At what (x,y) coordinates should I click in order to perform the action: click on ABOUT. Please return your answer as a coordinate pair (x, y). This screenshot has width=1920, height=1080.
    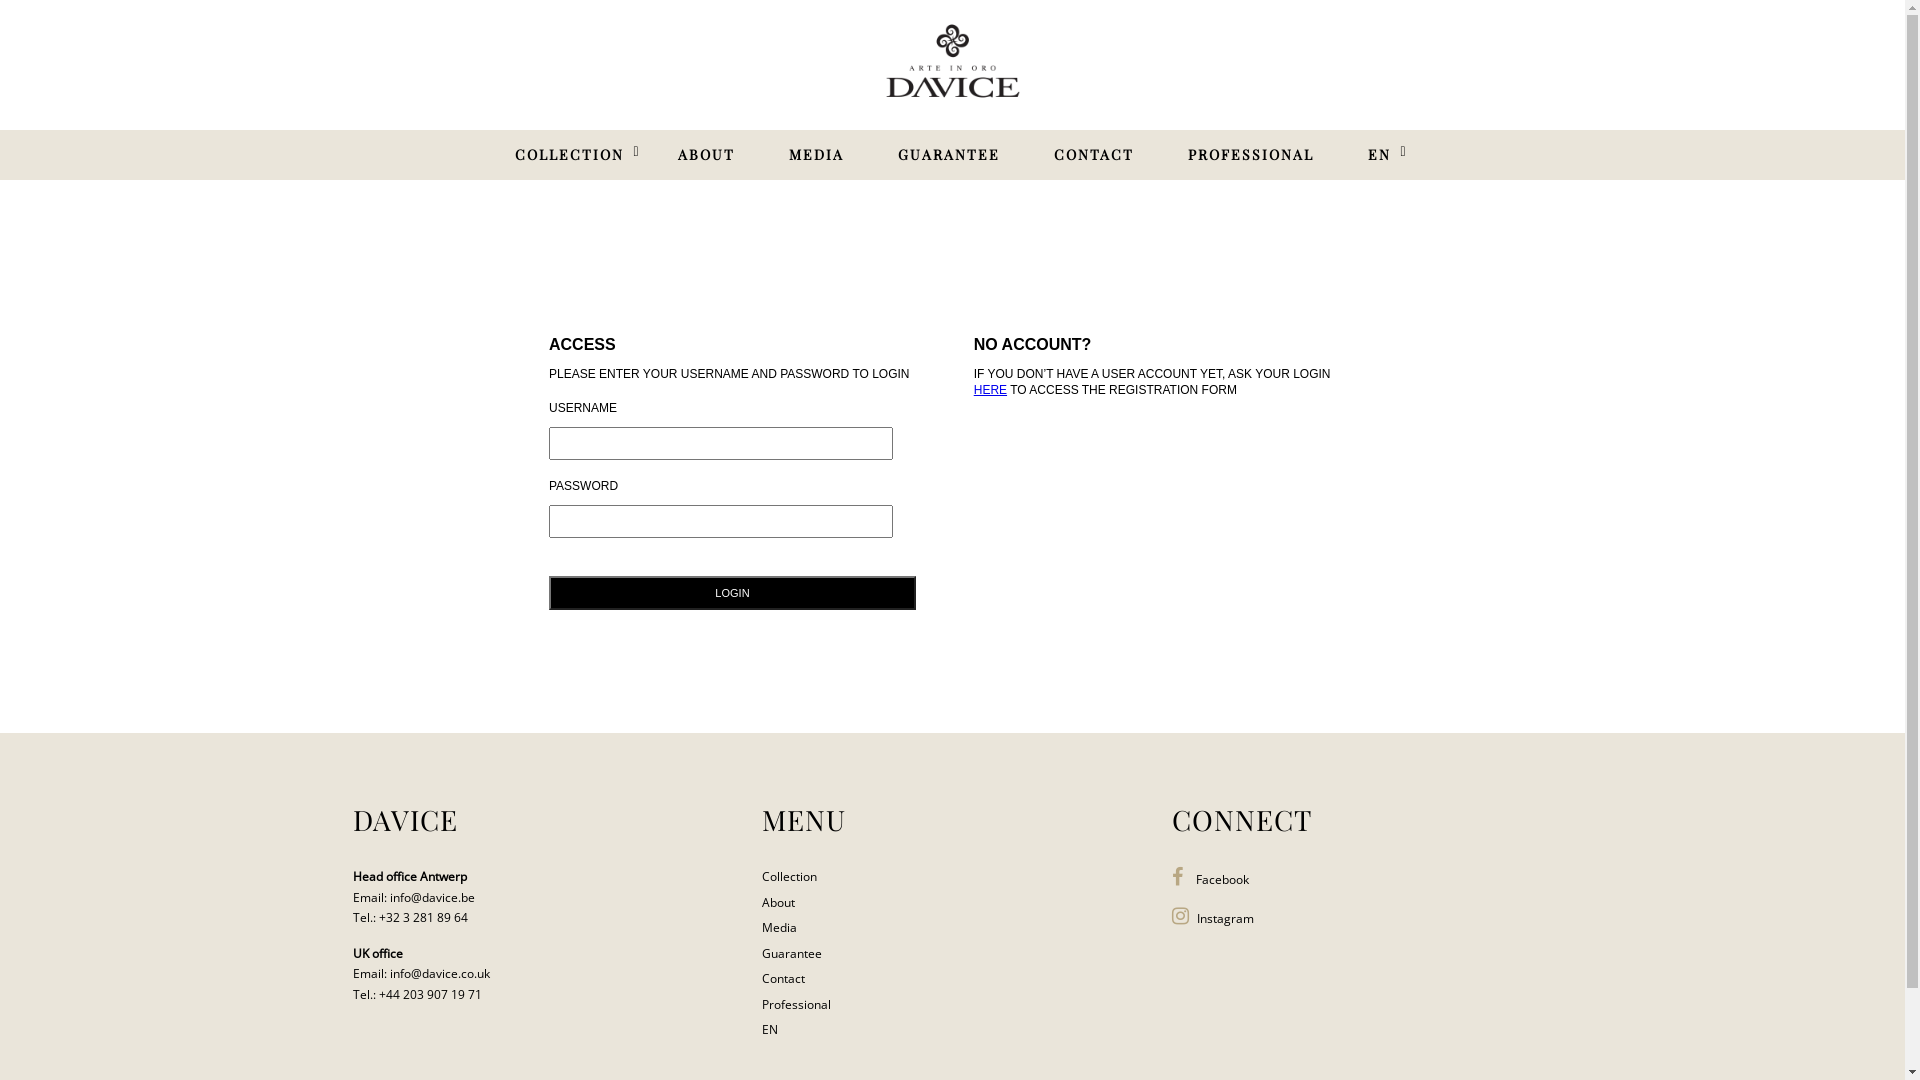
    Looking at the image, I should click on (706, 155).